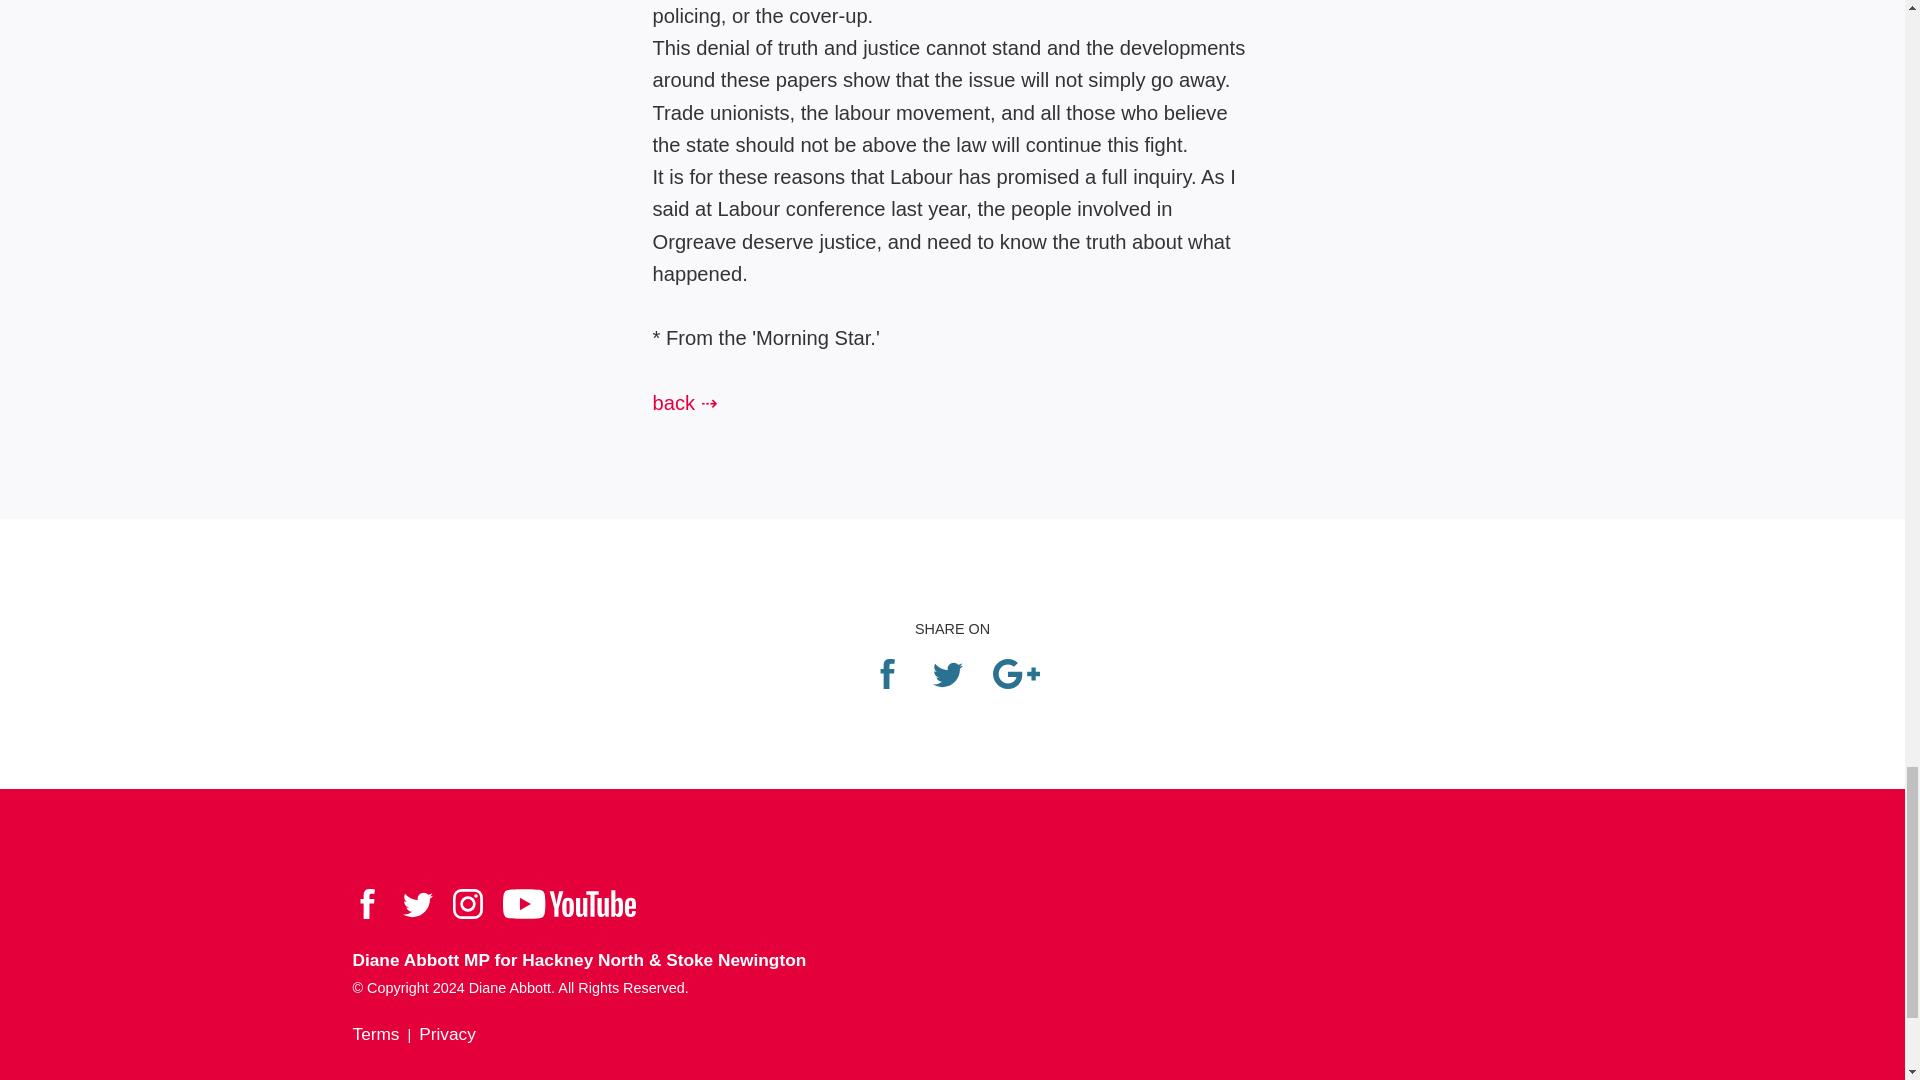 Image resolution: width=1920 pixels, height=1080 pixels. Describe the element at coordinates (375, 1034) in the screenshot. I see `Terms` at that location.